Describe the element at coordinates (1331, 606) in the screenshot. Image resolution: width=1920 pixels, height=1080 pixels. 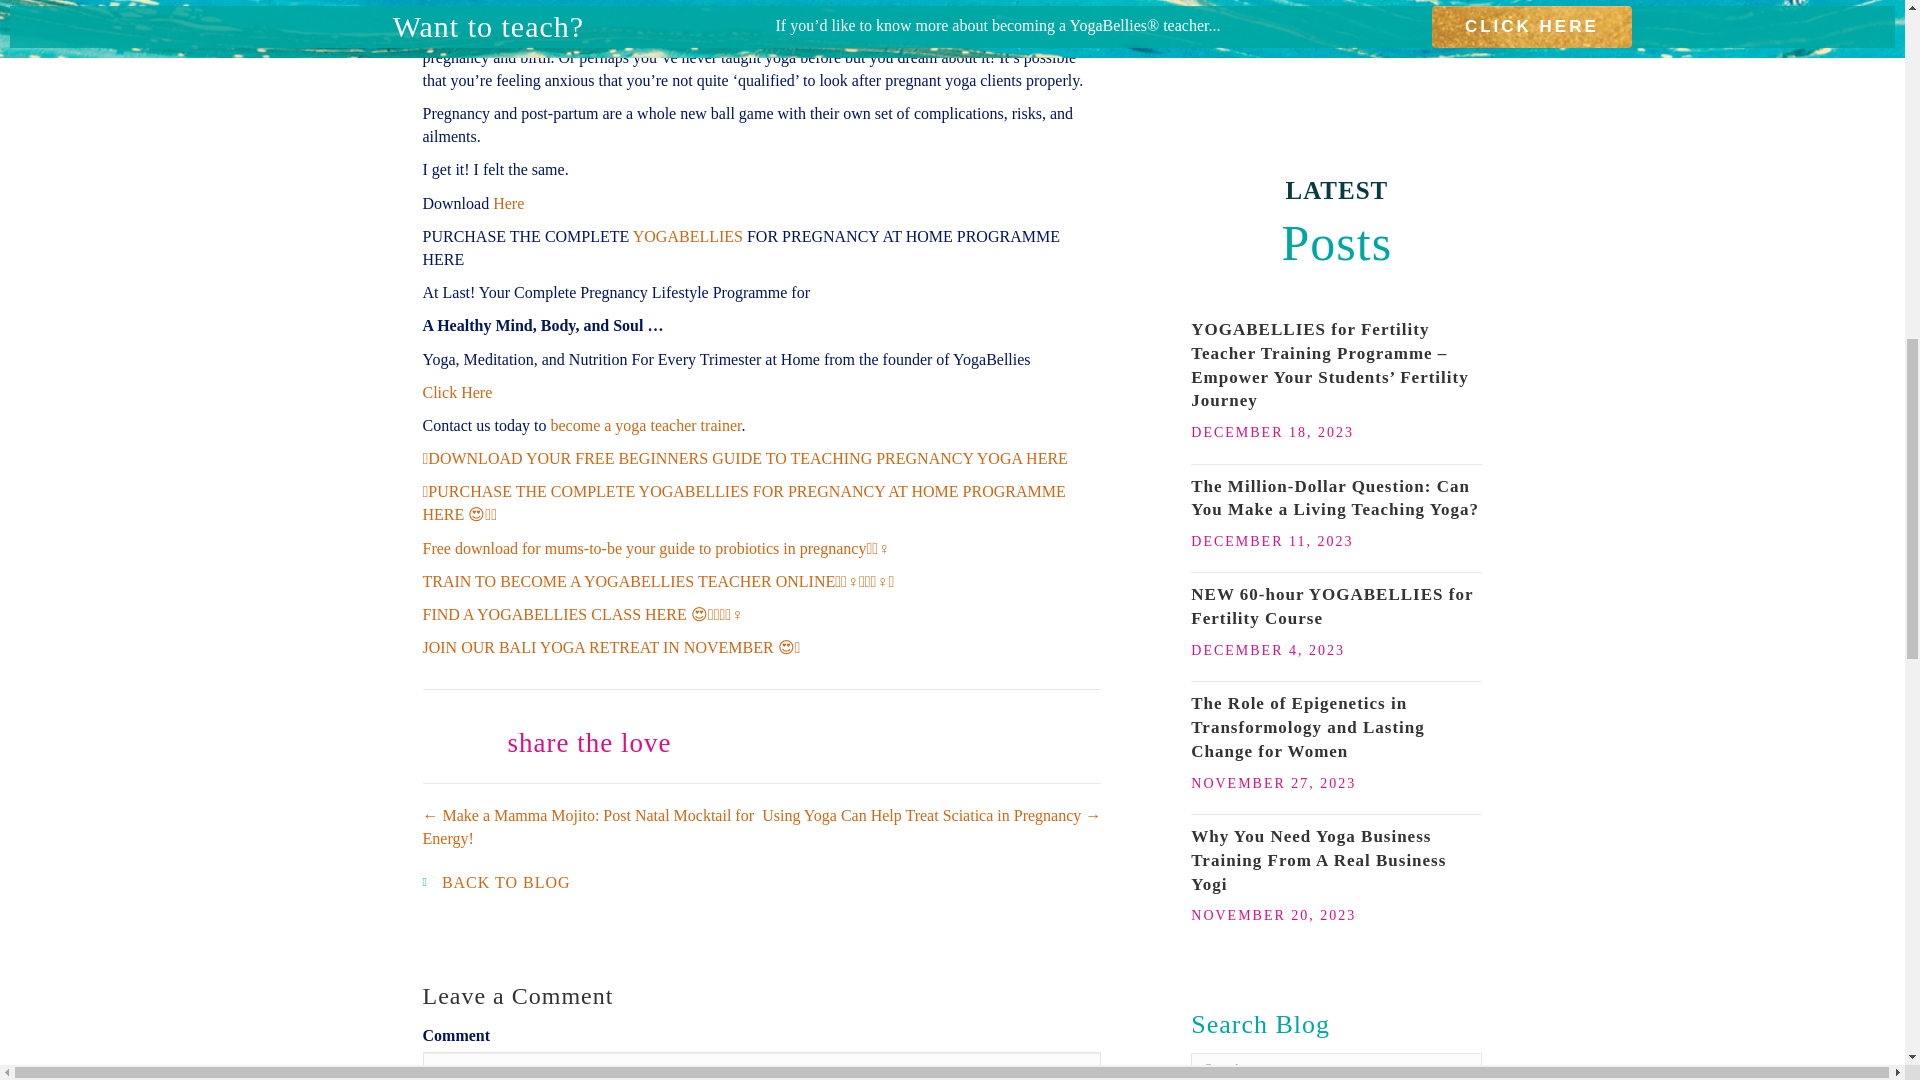
I see `NEW 60-hour YOGABELLIES for Fertility Course` at that location.